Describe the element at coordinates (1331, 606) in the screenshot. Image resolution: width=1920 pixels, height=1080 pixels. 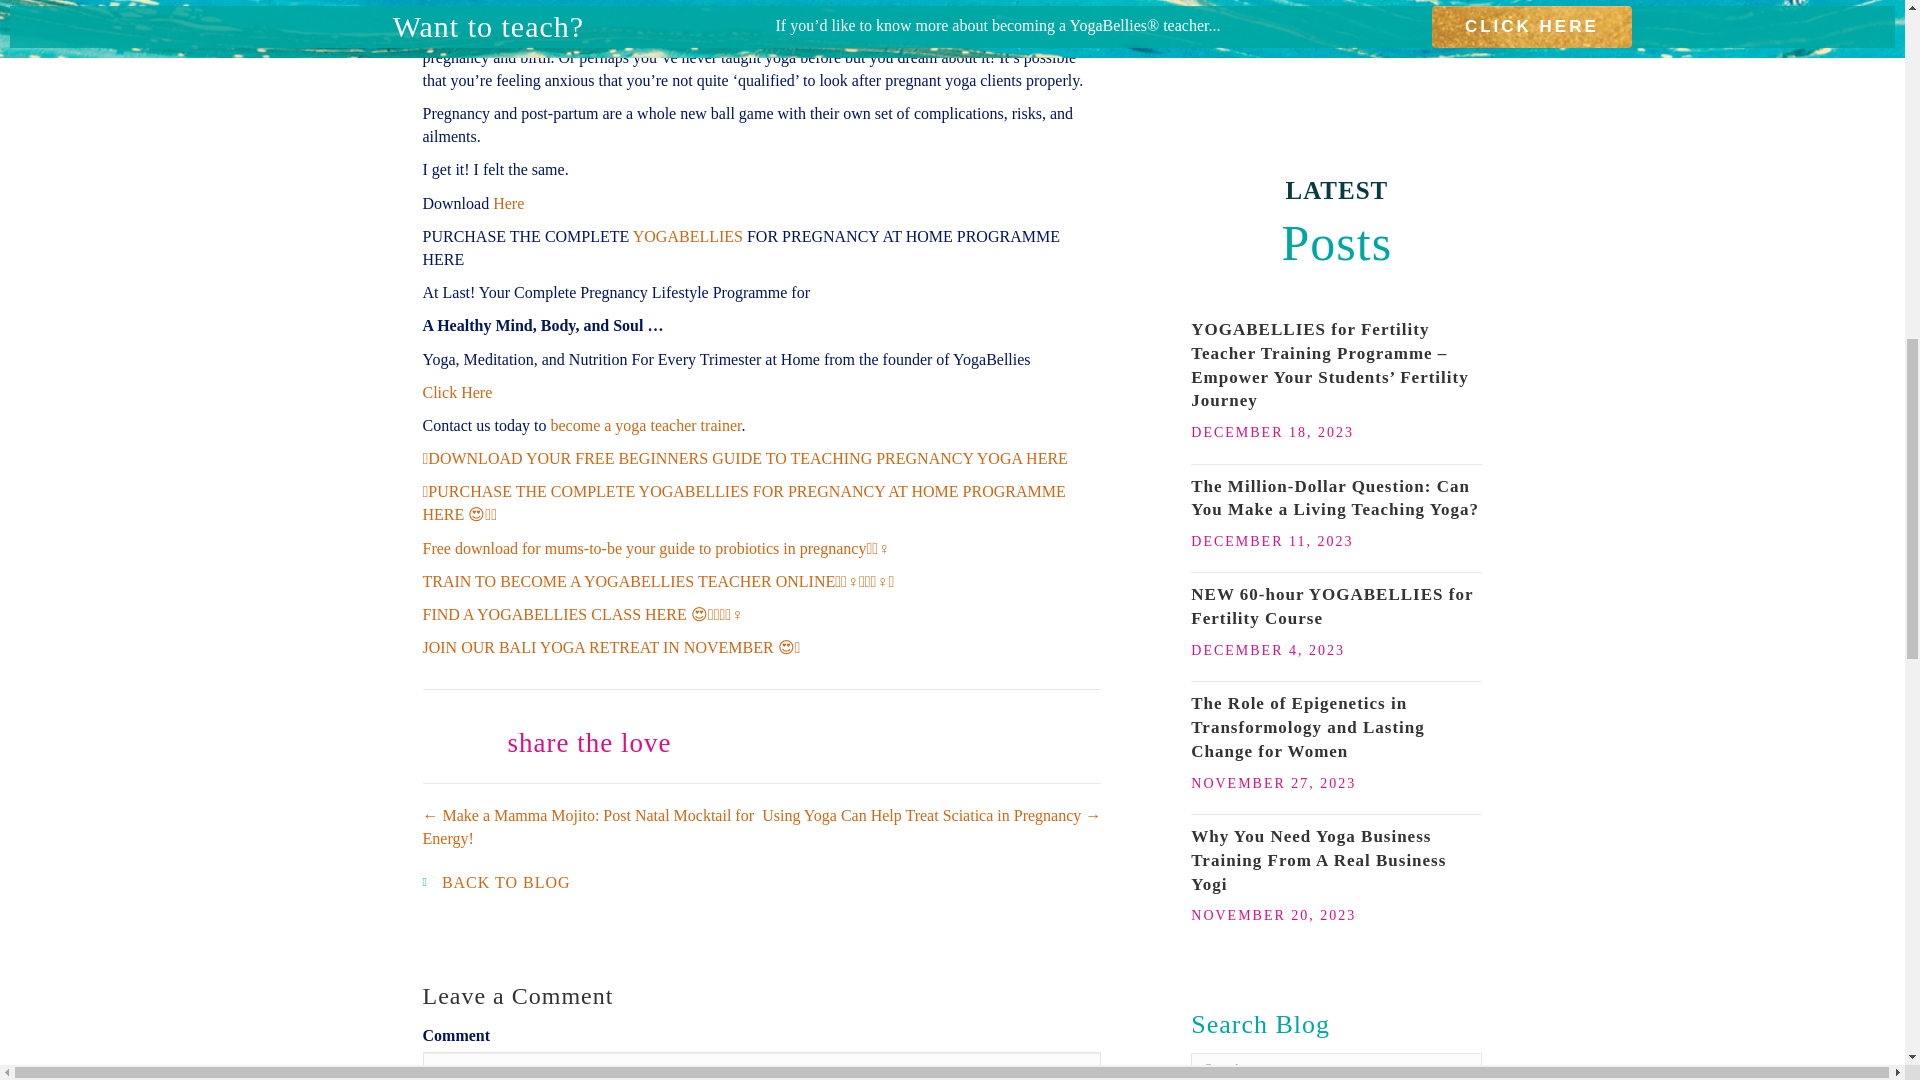
I see `NEW 60-hour YOGABELLIES for Fertility Course` at that location.